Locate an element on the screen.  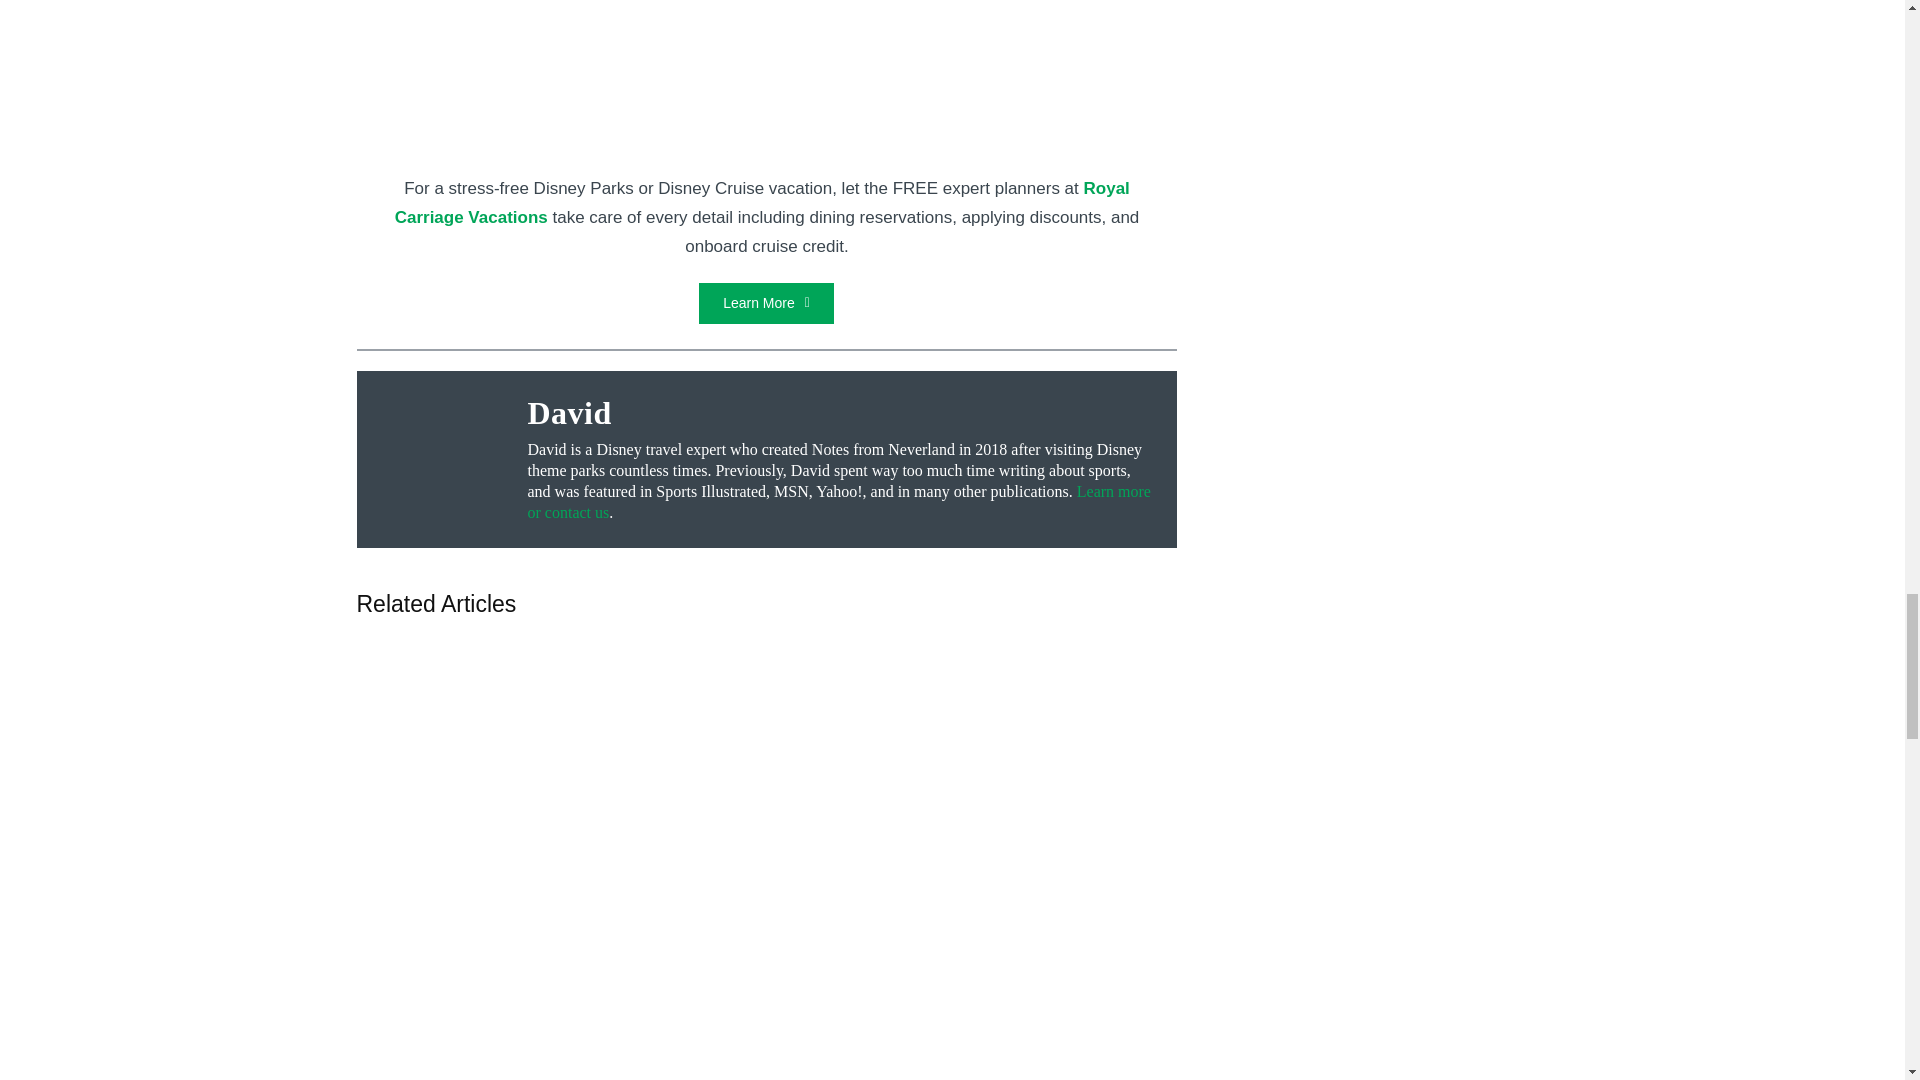
NFN-Royal-Carriage-Travel-Agency is located at coordinates (766, 163).